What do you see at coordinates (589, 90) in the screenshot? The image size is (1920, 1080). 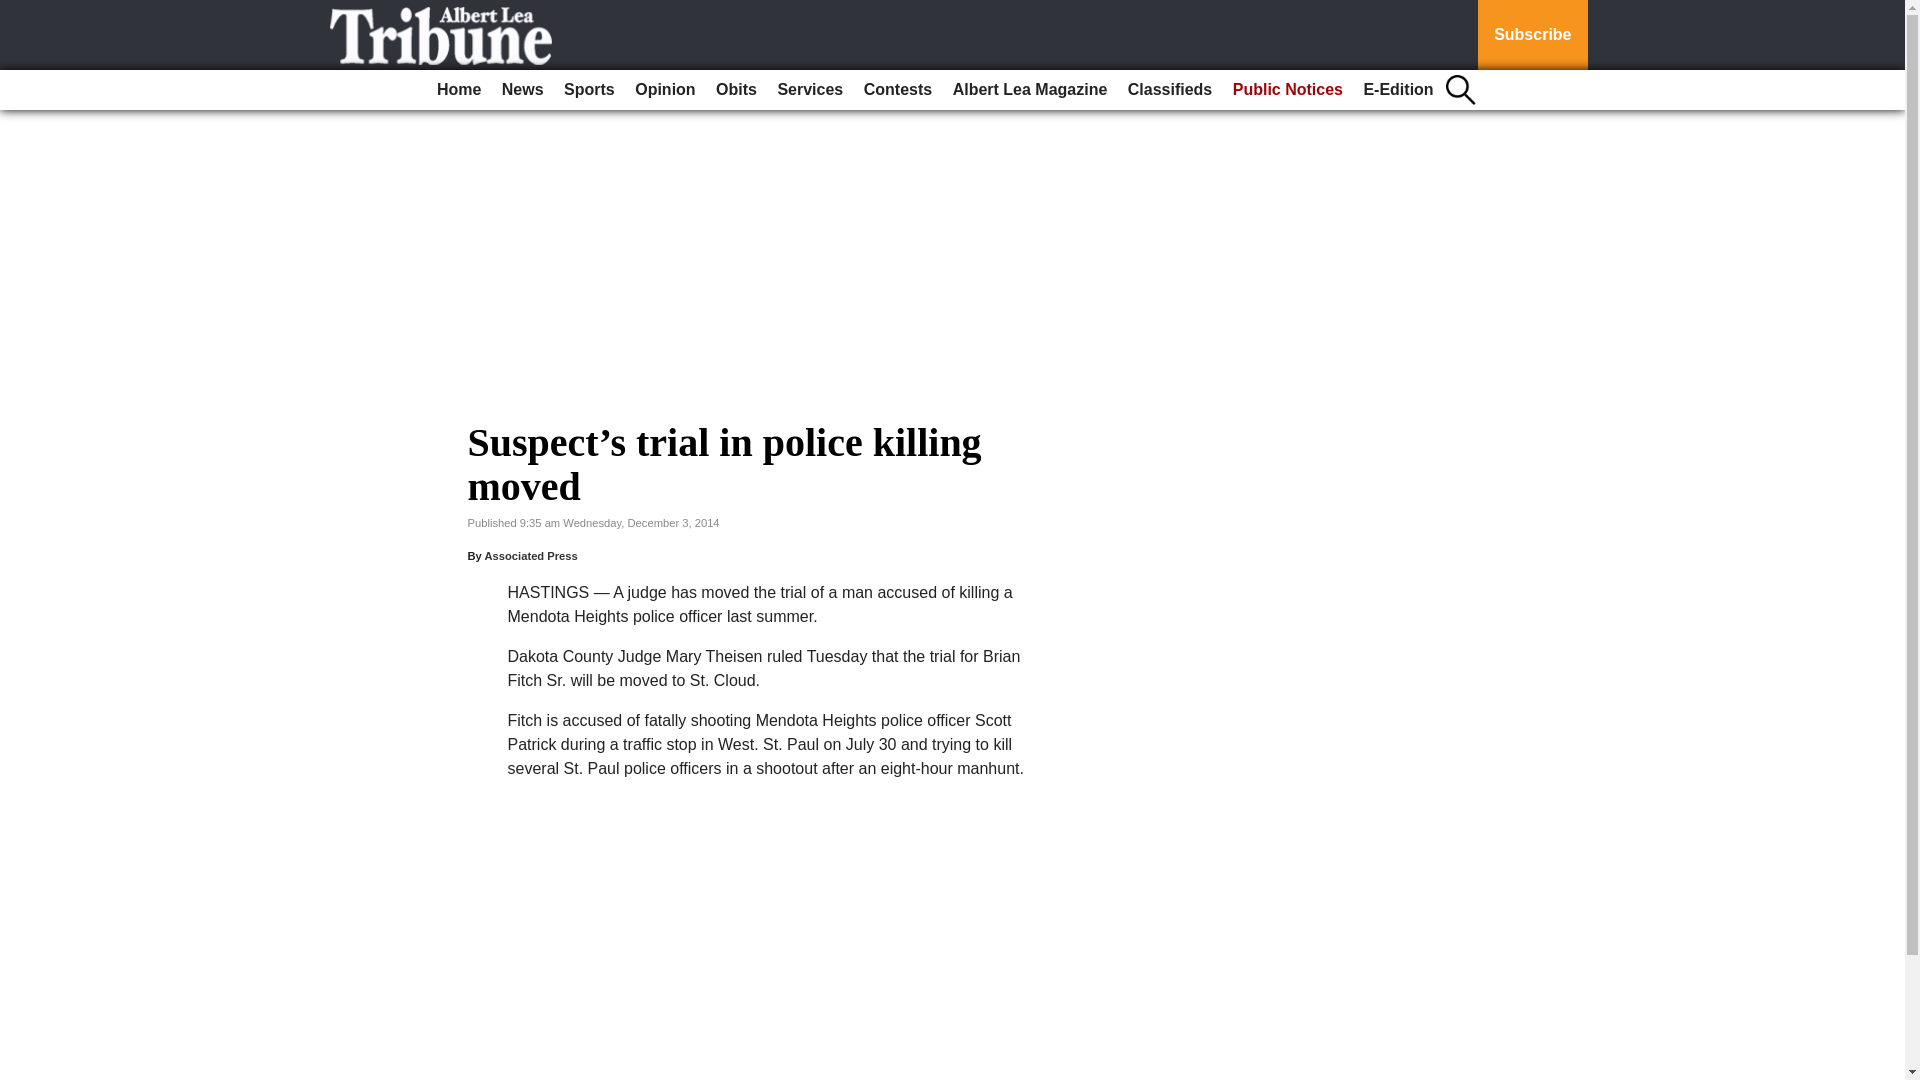 I see `Sports` at bounding box center [589, 90].